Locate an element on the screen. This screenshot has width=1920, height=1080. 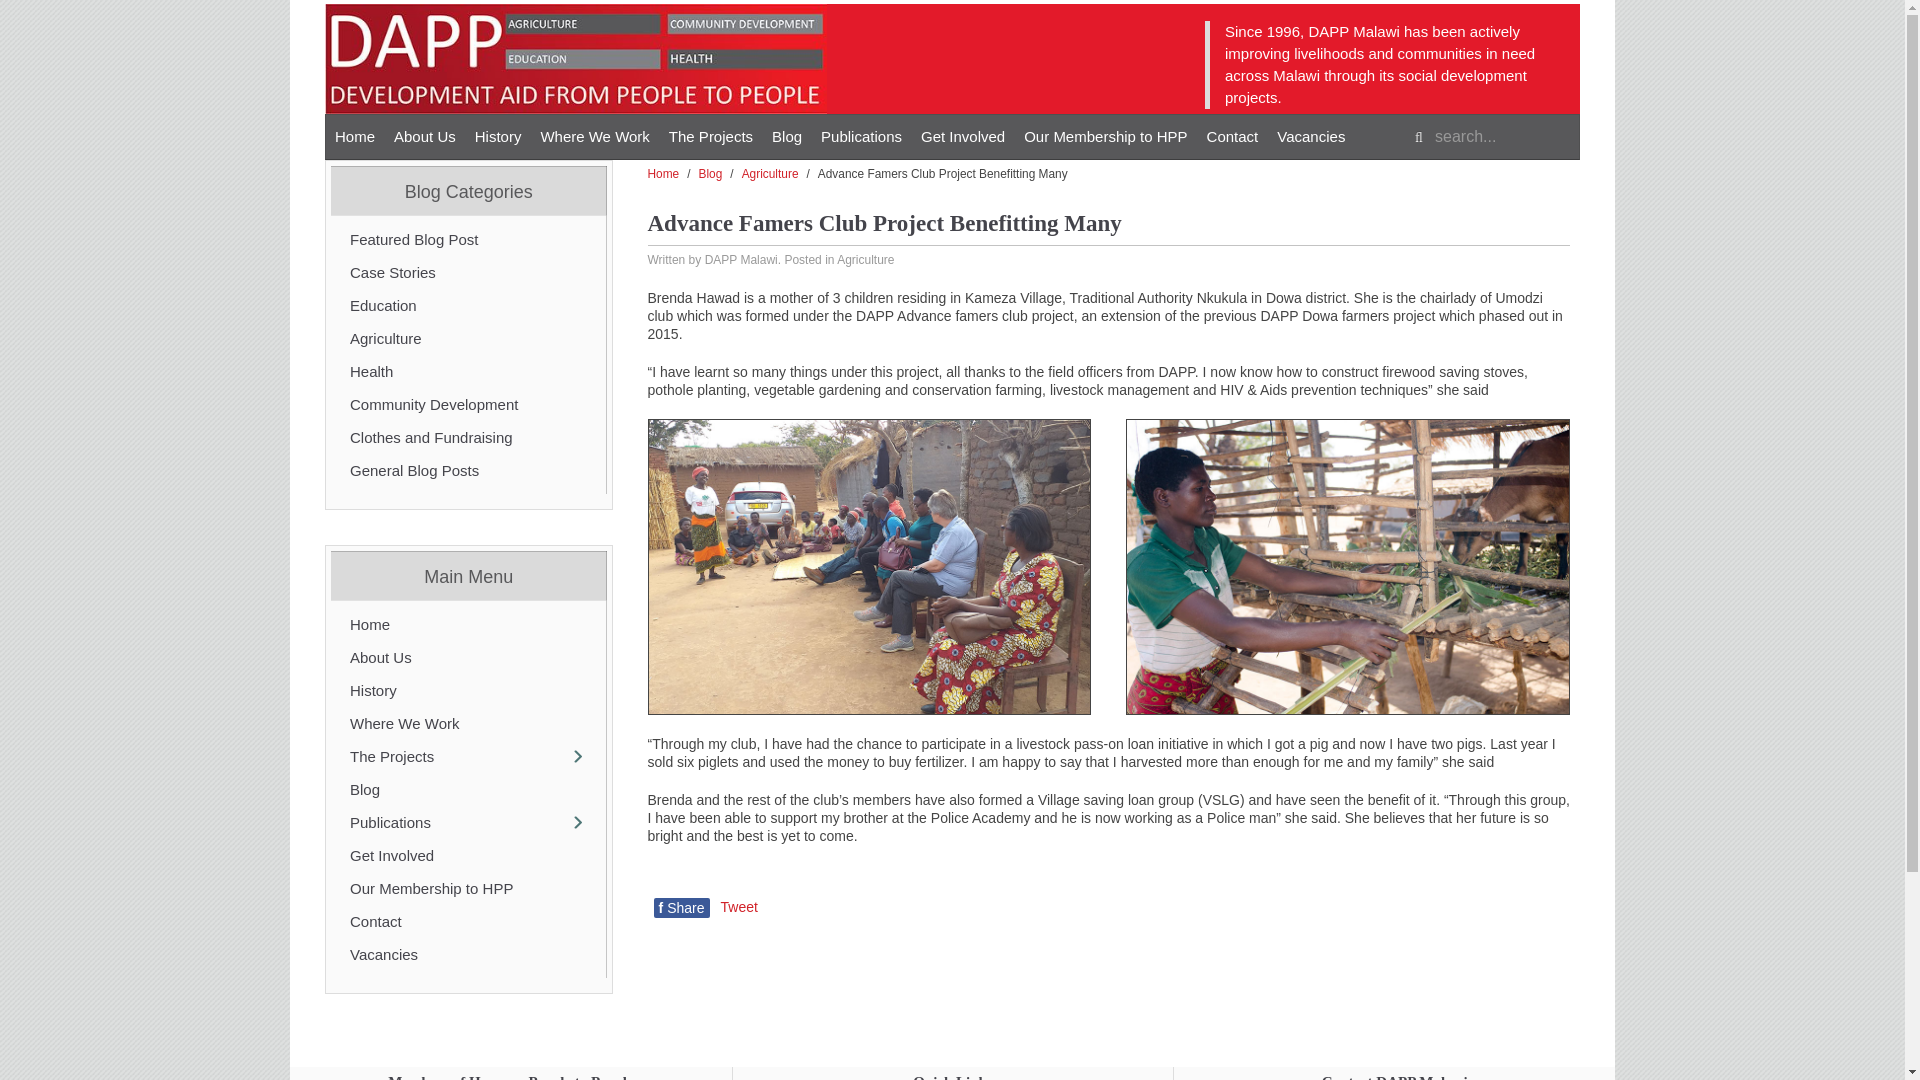
The Projects is located at coordinates (710, 136).